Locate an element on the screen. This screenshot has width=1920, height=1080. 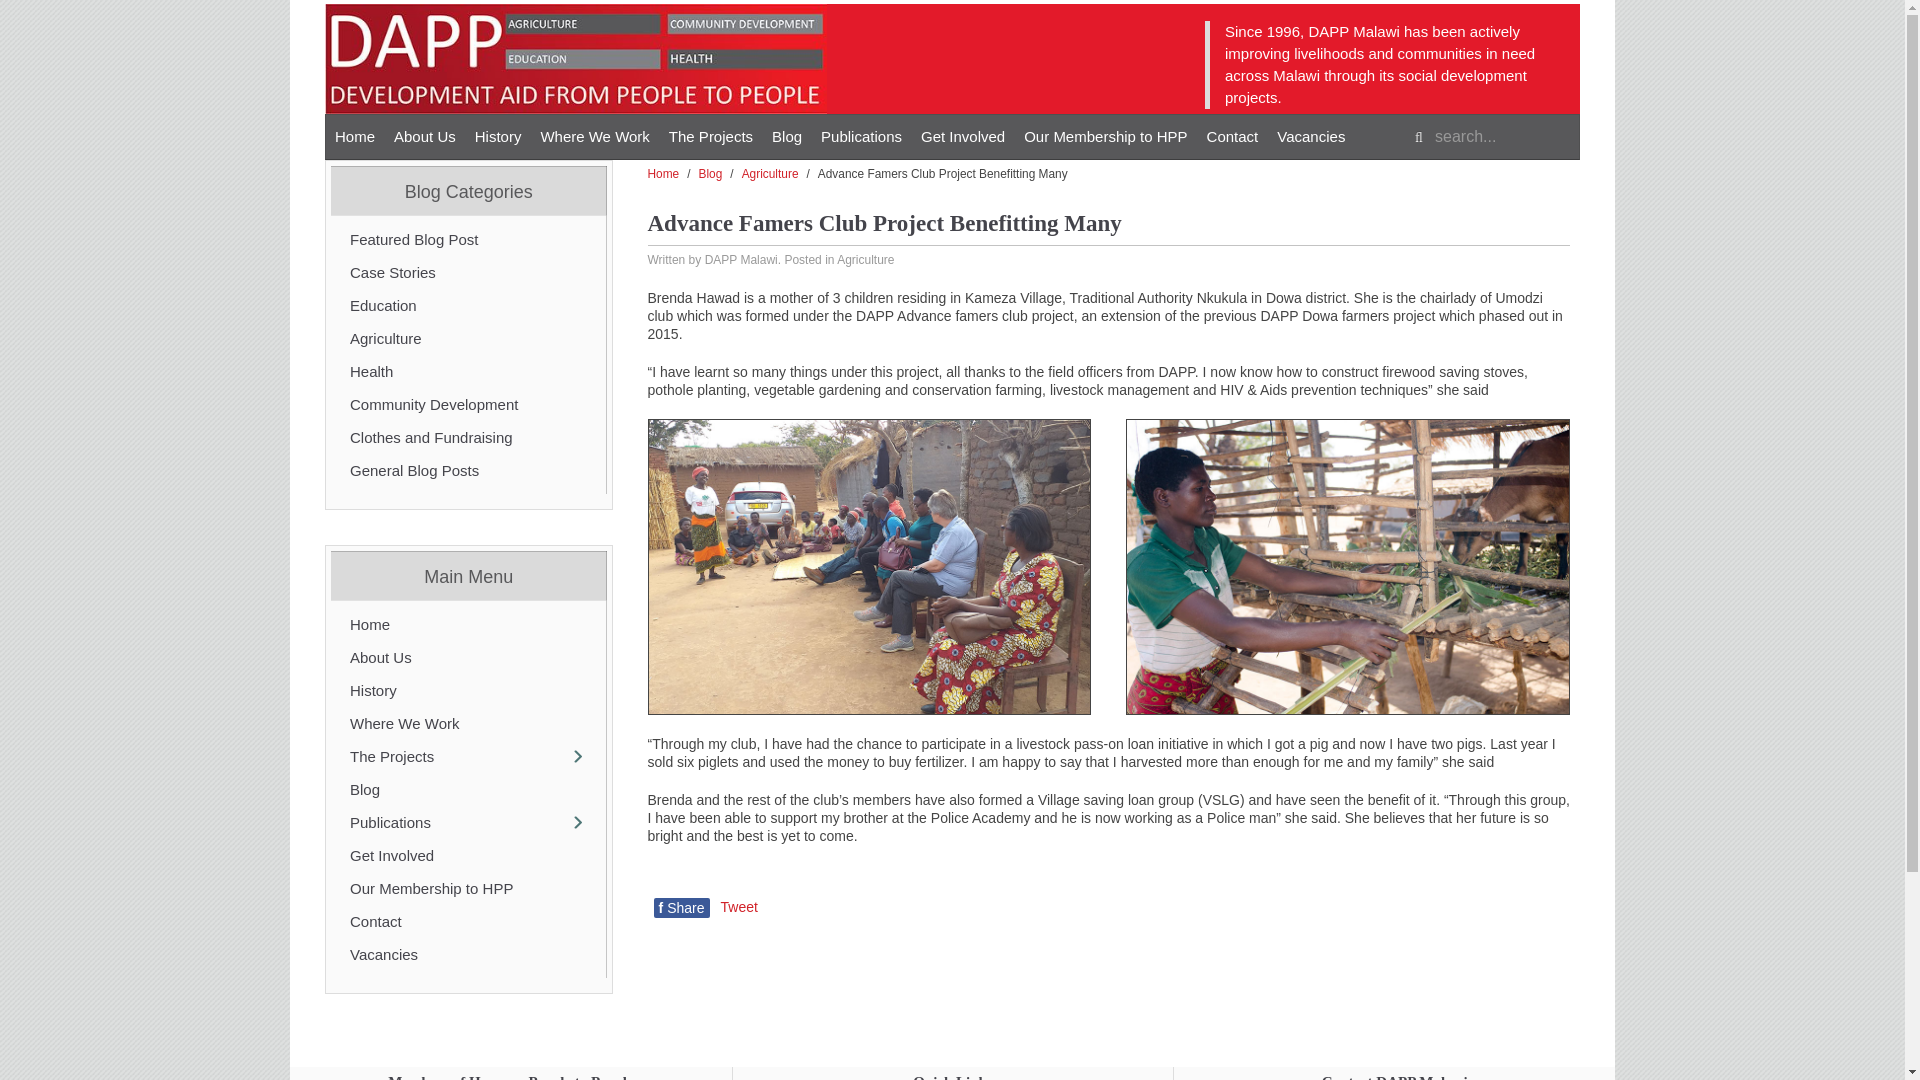
The Projects is located at coordinates (710, 136).